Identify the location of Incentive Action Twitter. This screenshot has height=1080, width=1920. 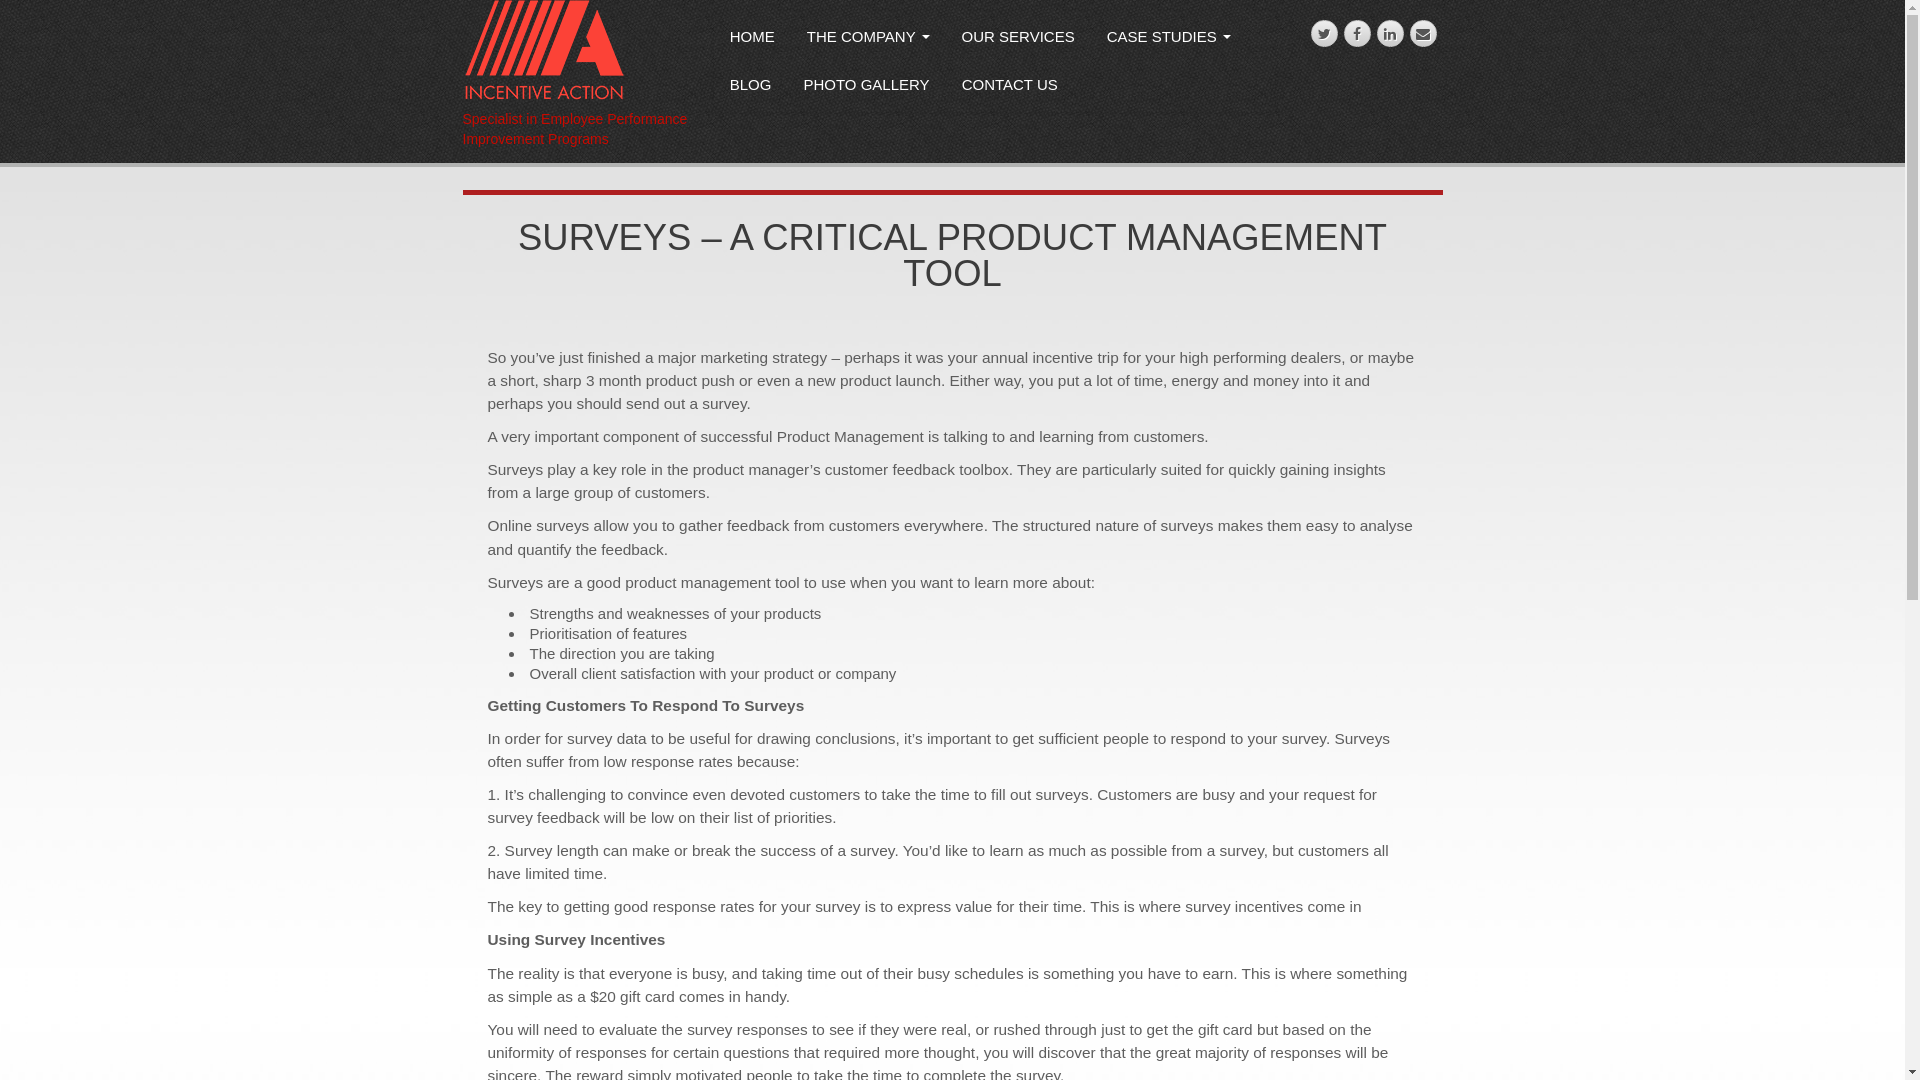
(1324, 34).